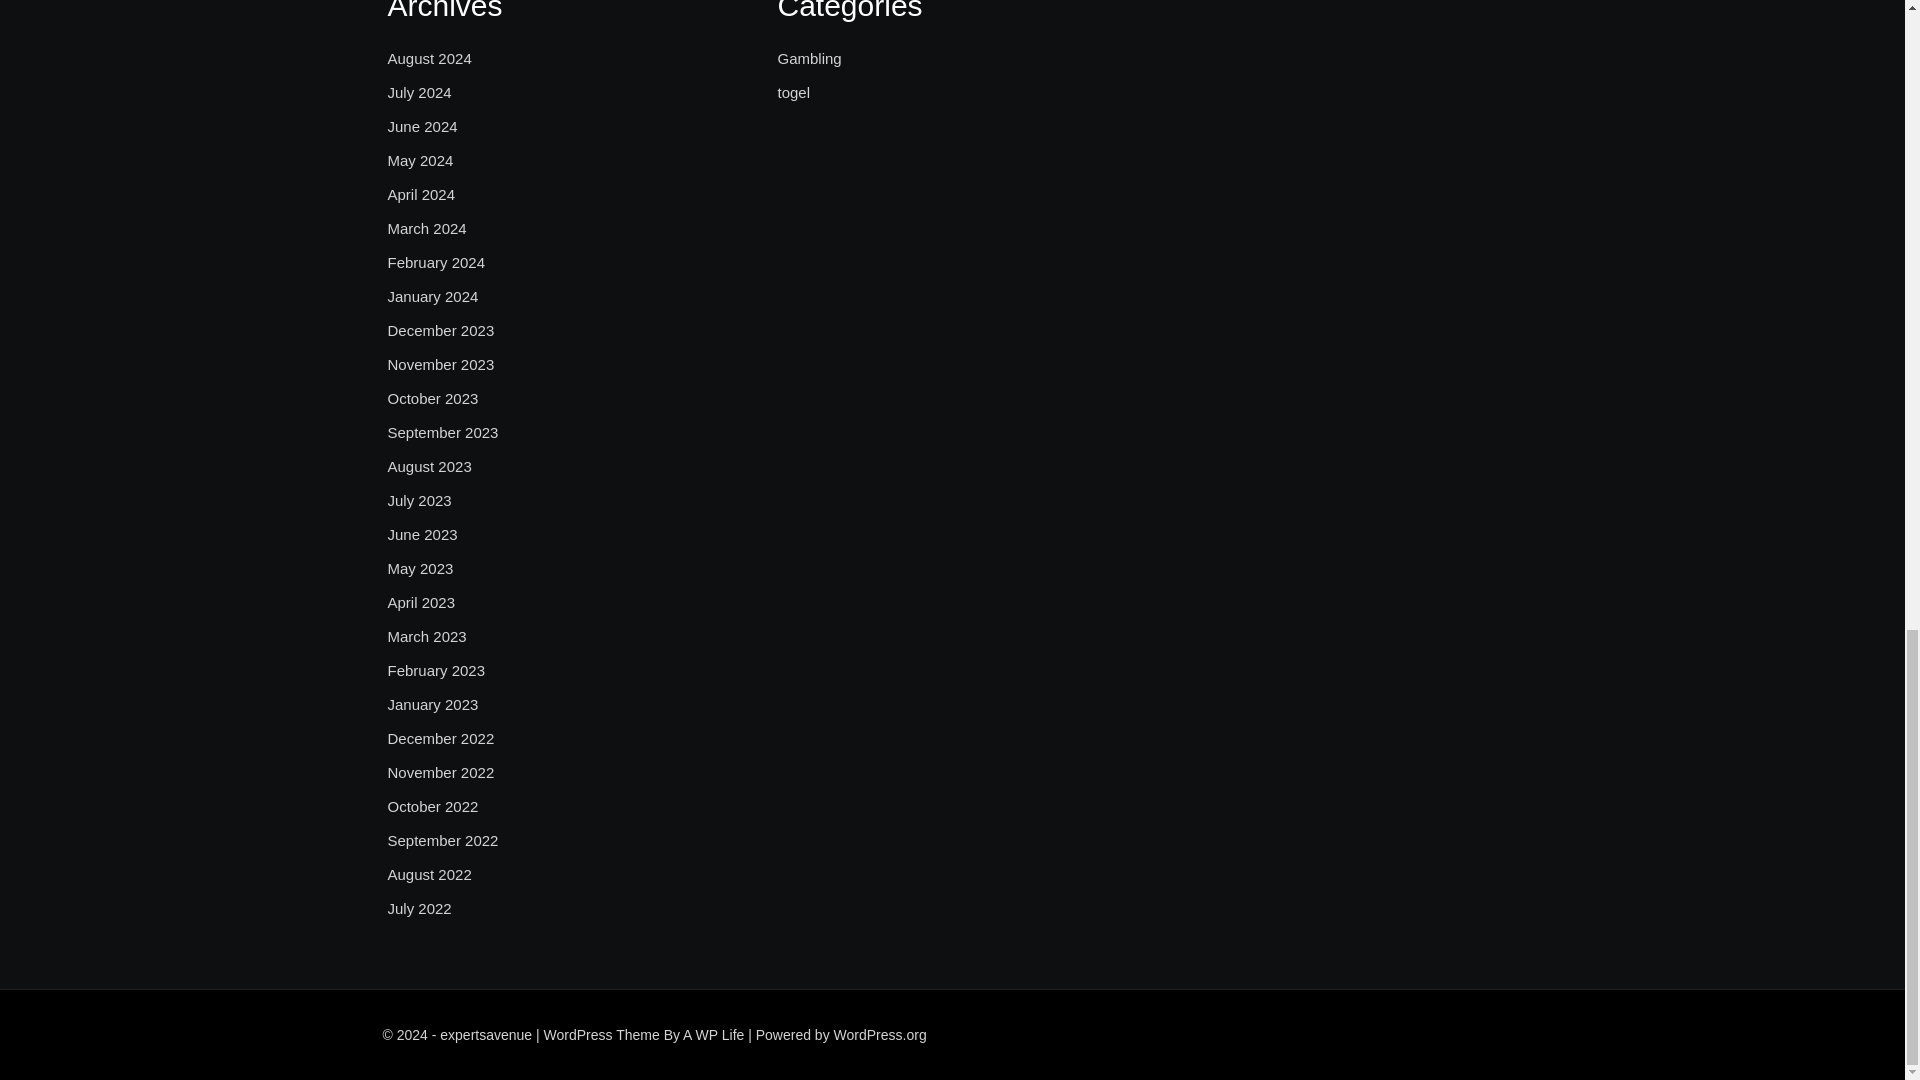  What do you see at coordinates (436, 262) in the screenshot?
I see `February 2024` at bounding box center [436, 262].